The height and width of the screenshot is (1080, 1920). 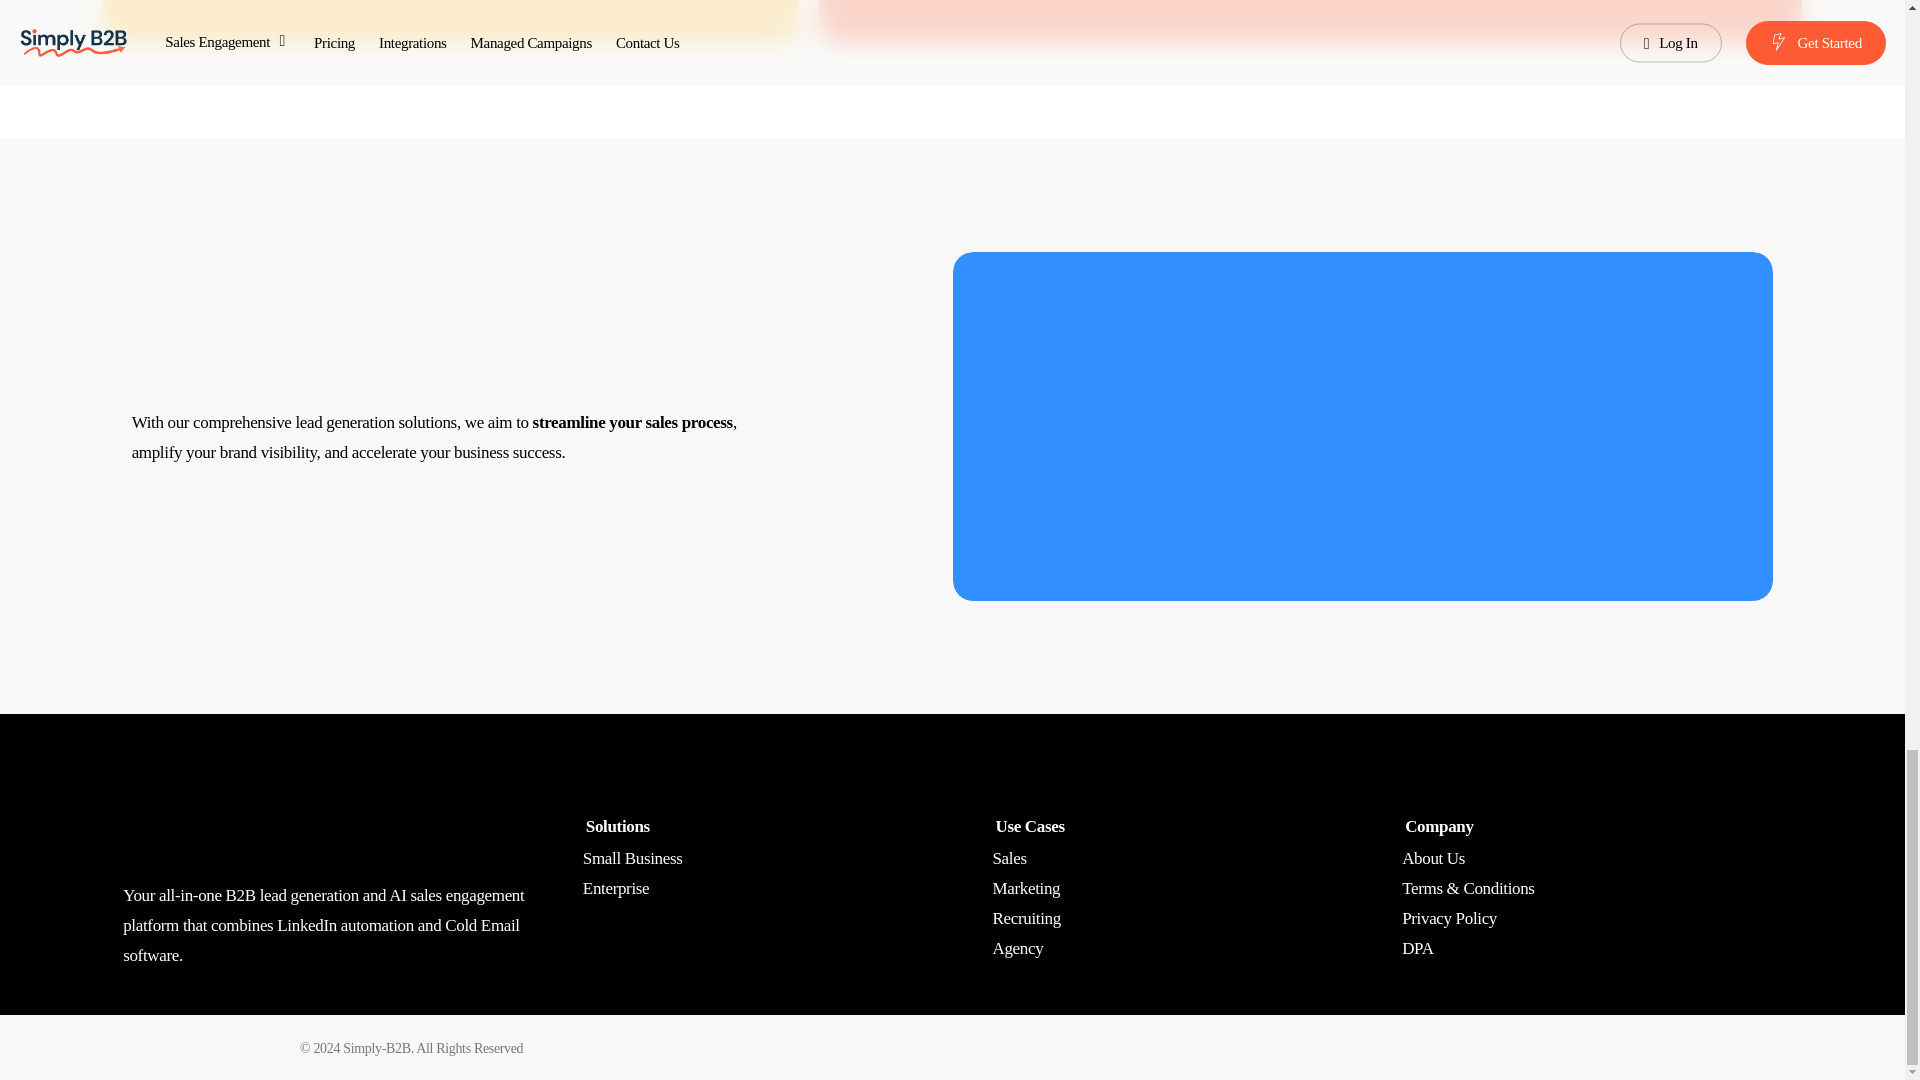 What do you see at coordinates (1432, 858) in the screenshot?
I see `About Us` at bounding box center [1432, 858].